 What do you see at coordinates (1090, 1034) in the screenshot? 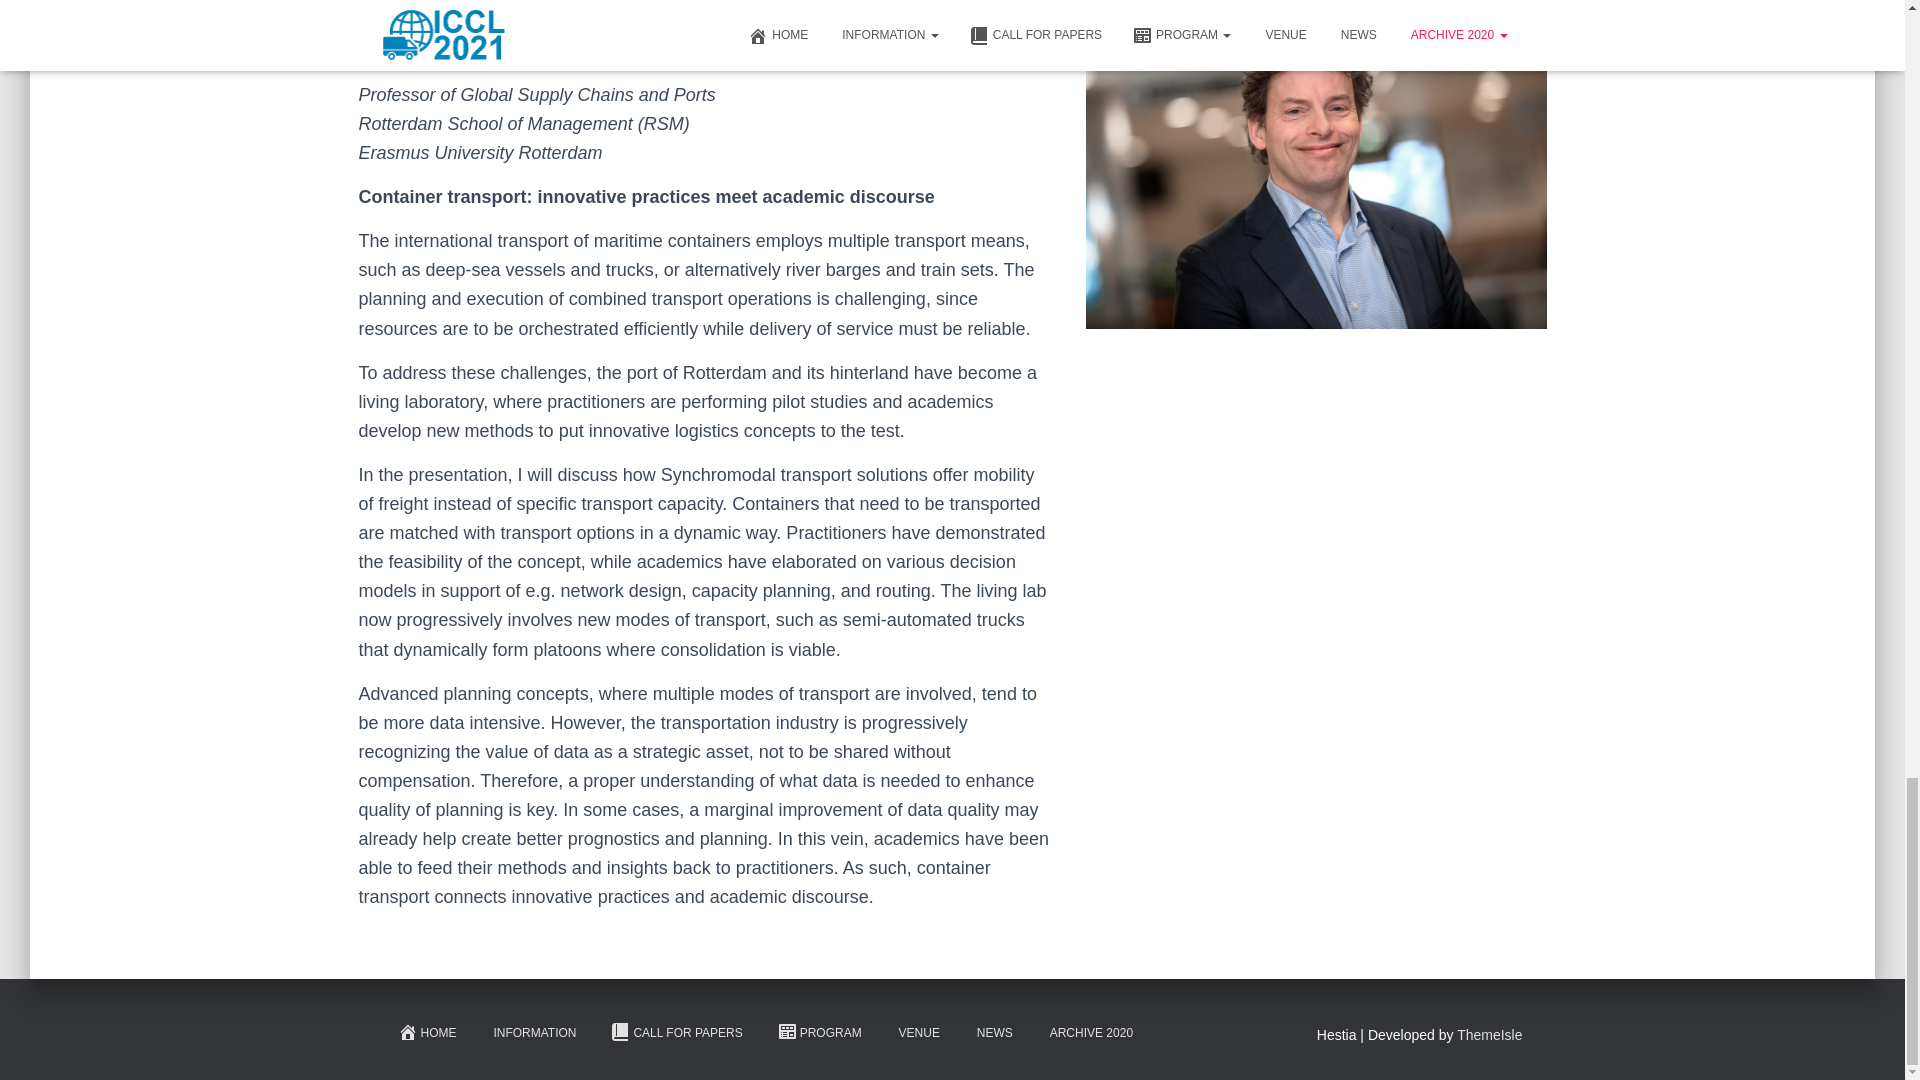
I see `ARCHIVE 2020` at bounding box center [1090, 1034].